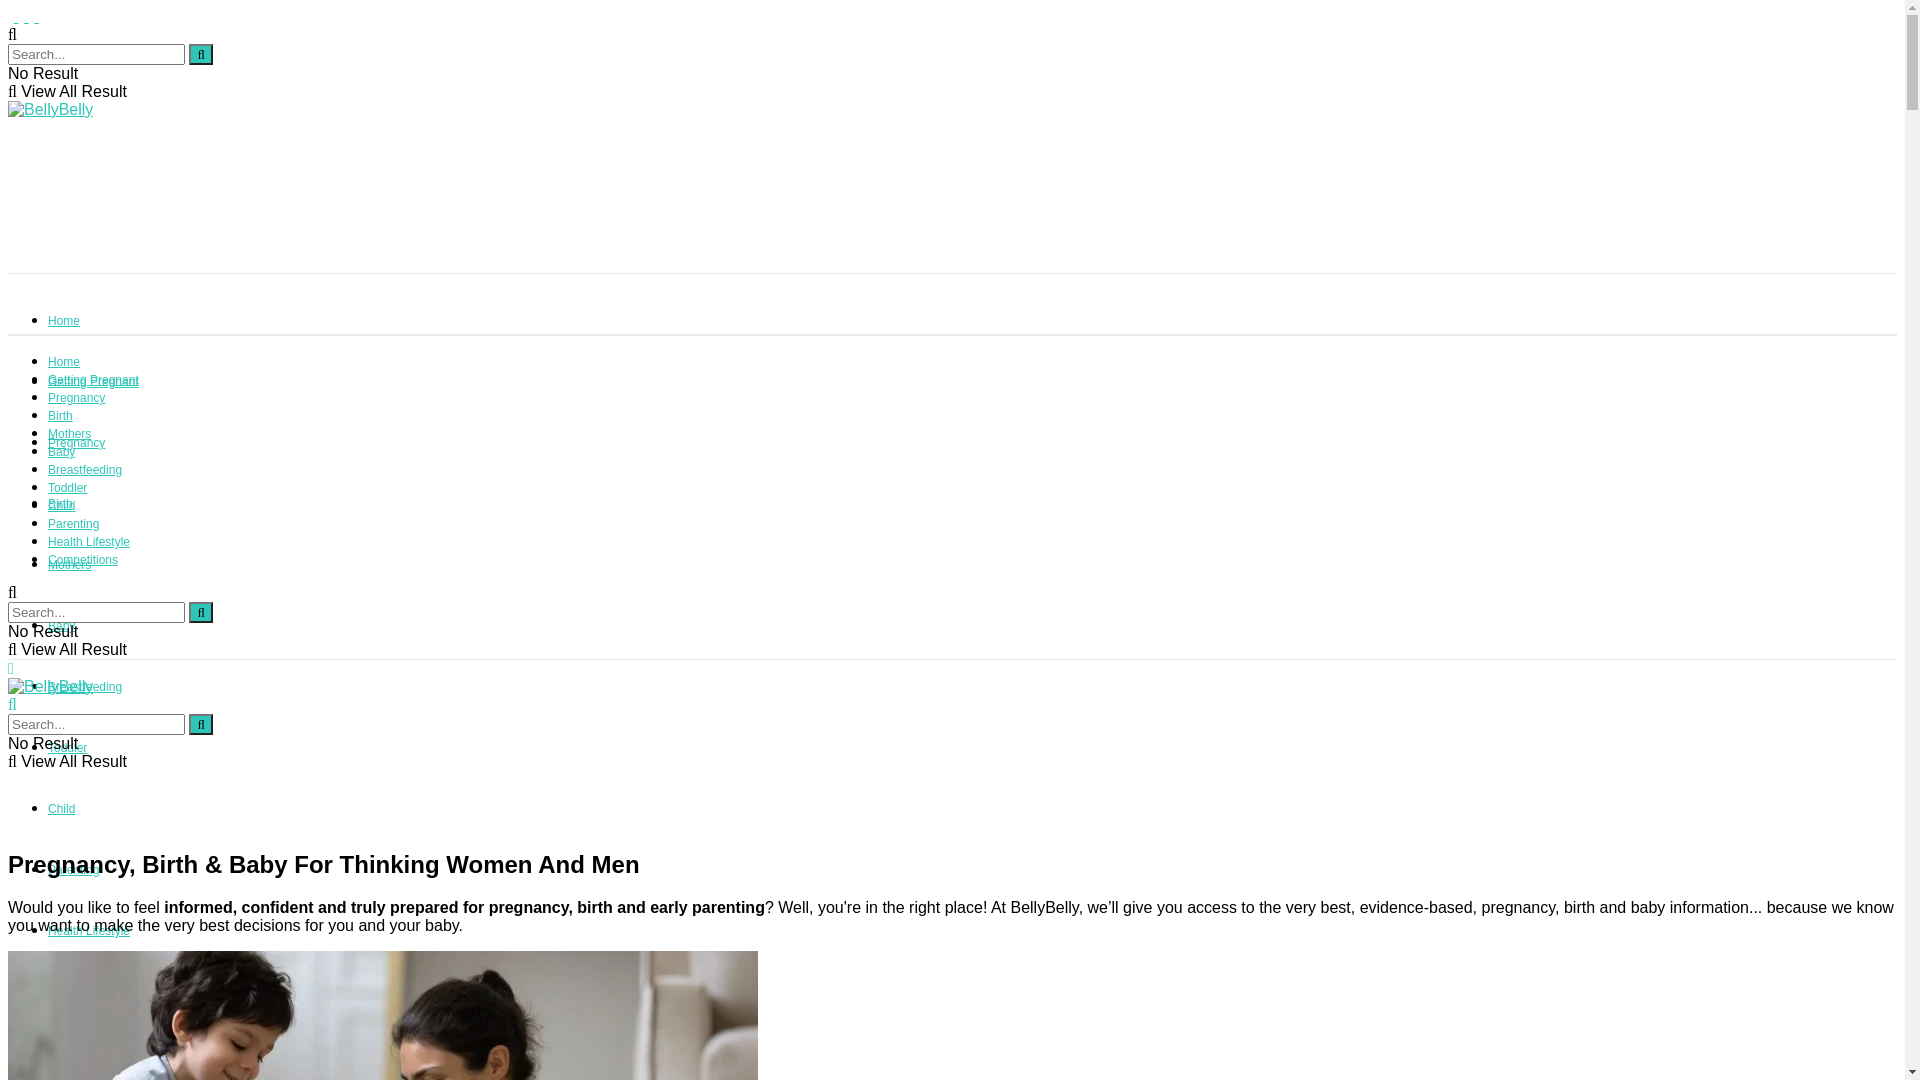  I want to click on Home, so click(64, 362).